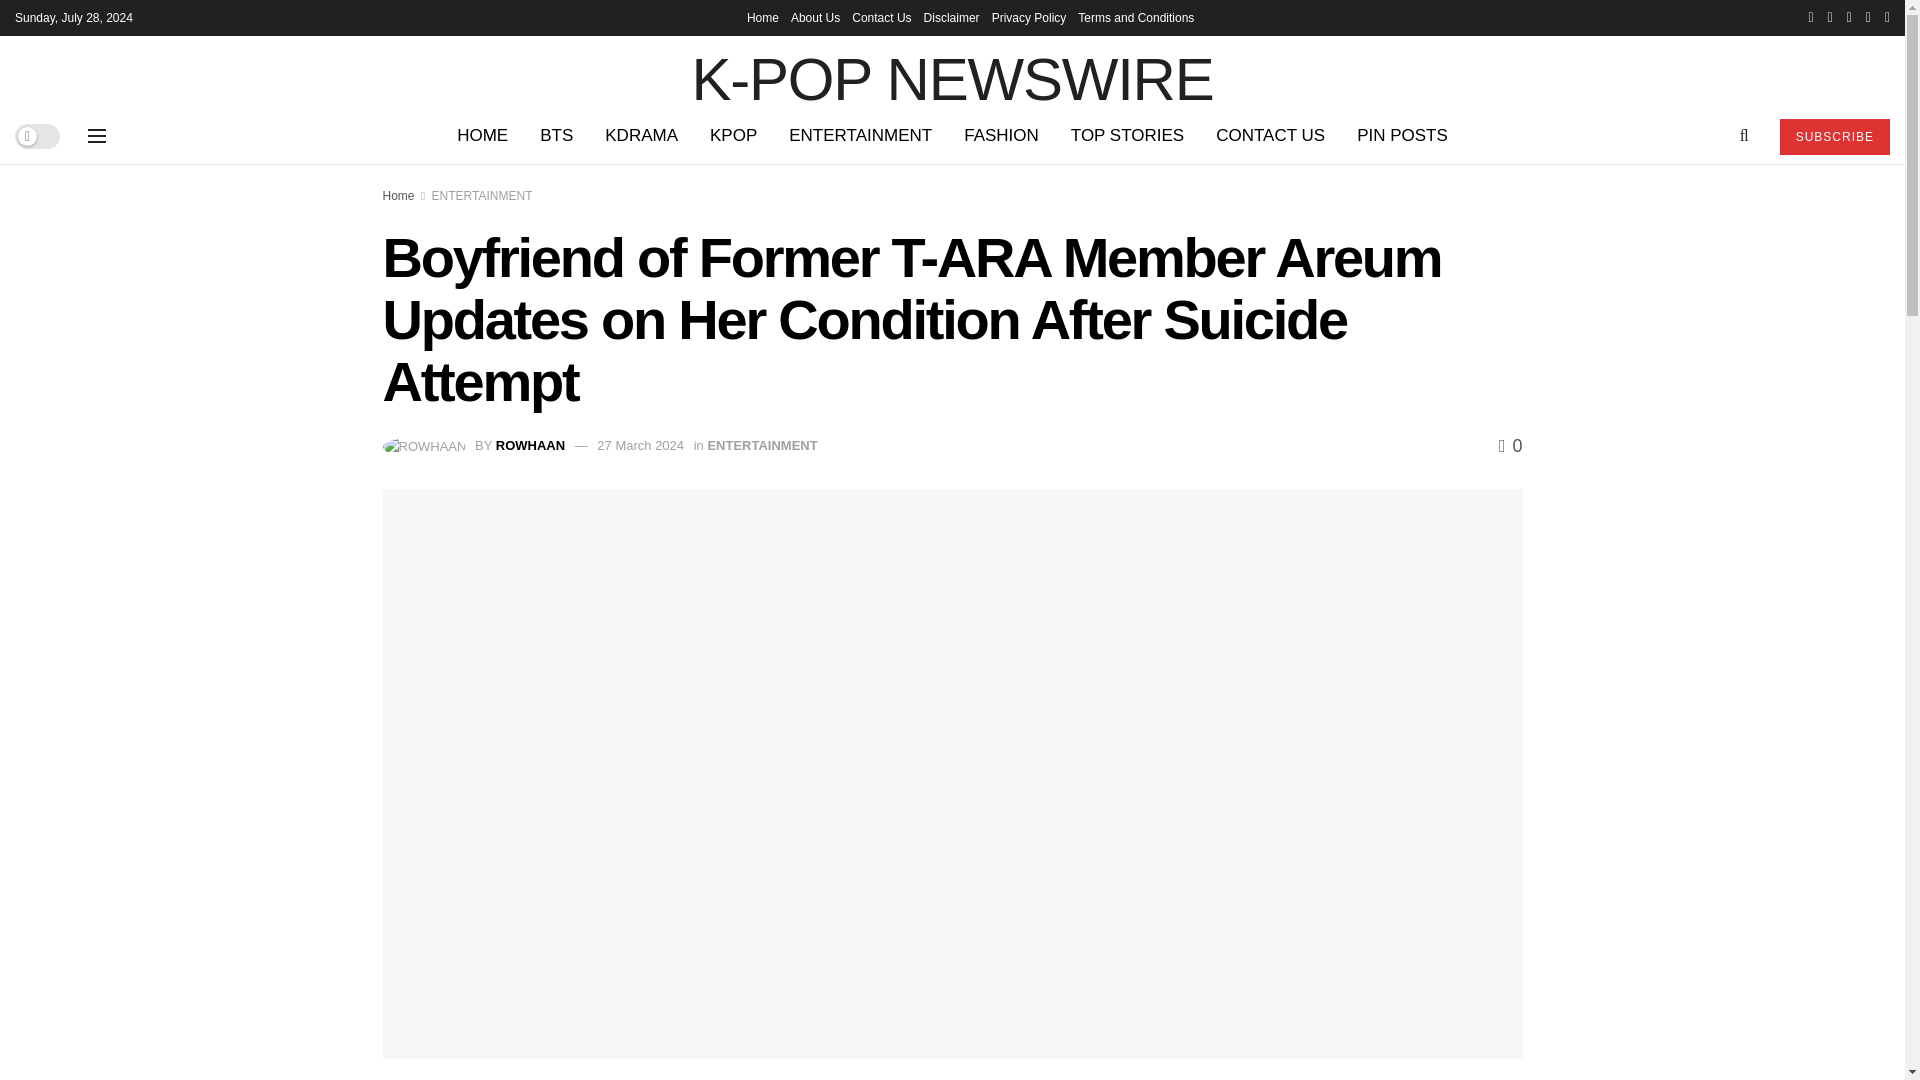 The height and width of the screenshot is (1080, 1920). I want to click on Contact Us, so click(881, 18).